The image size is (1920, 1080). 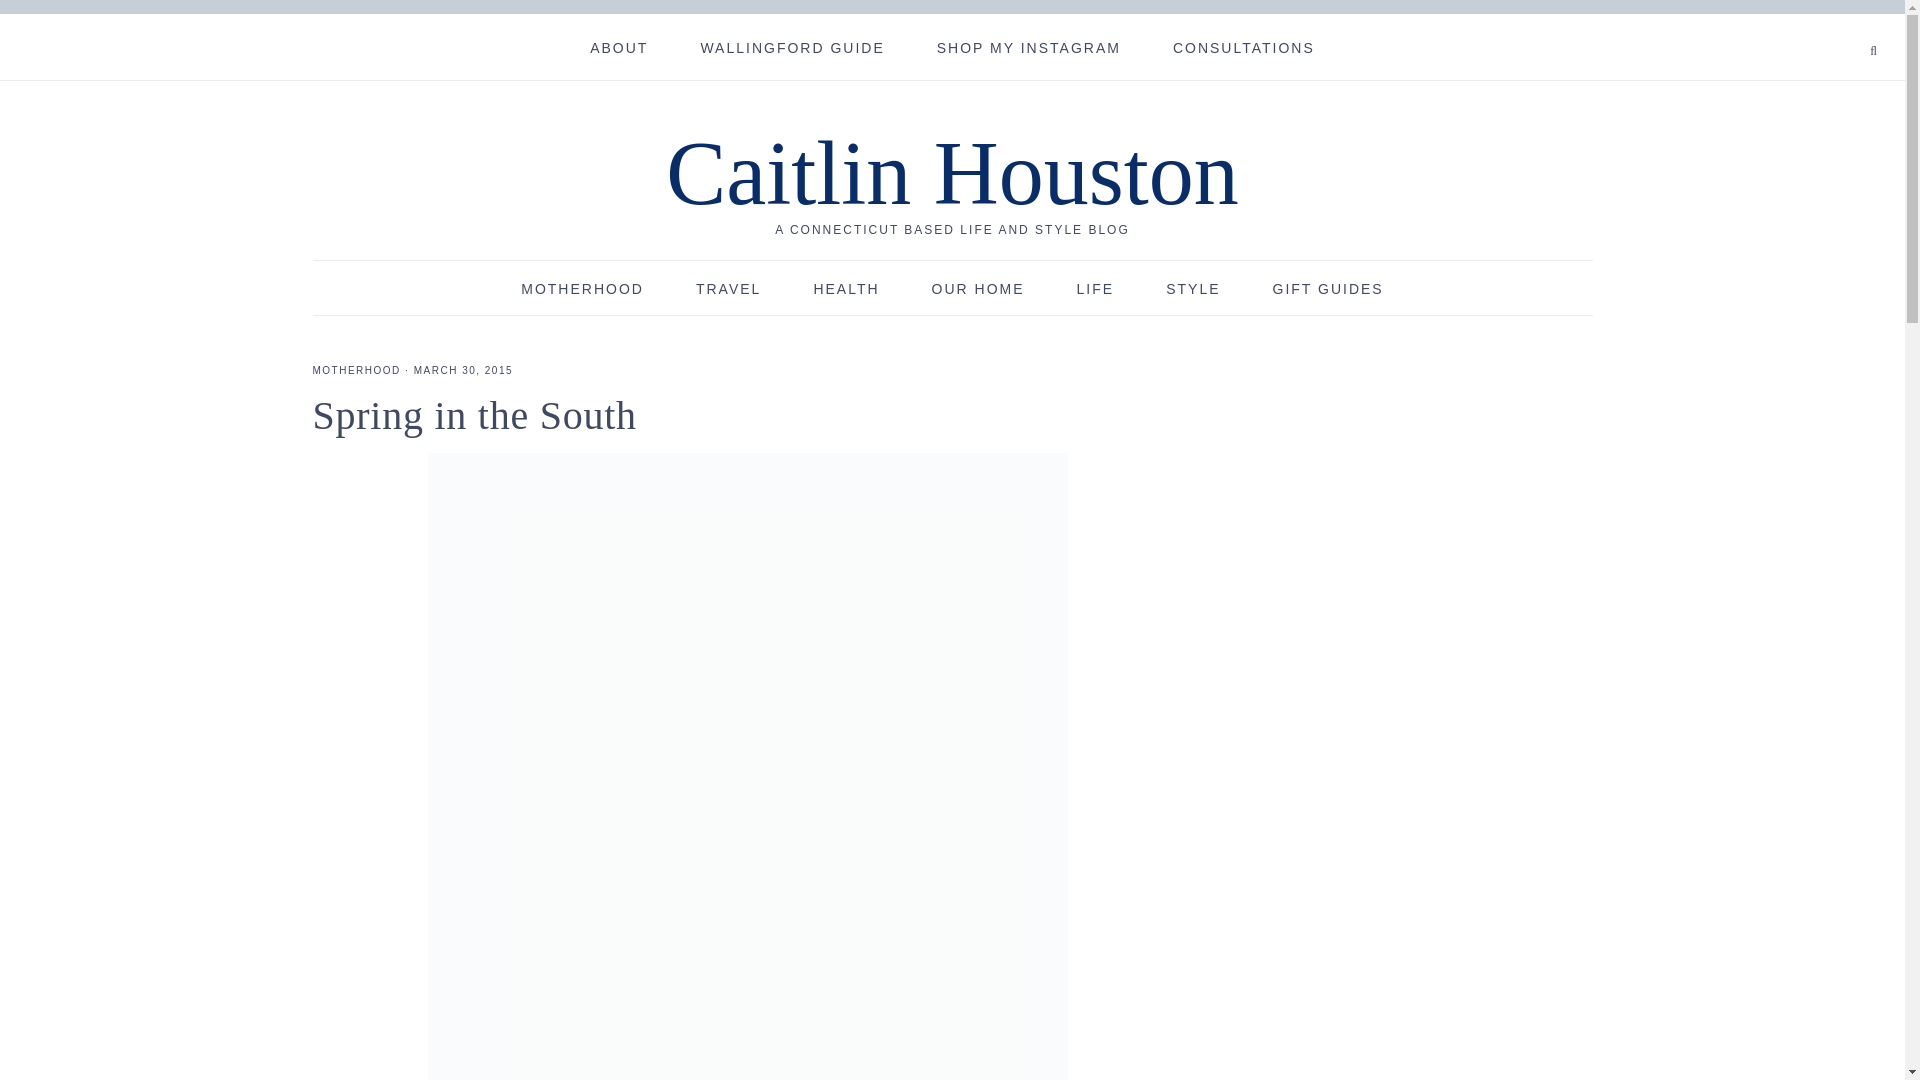 I want to click on HEALTH, so click(x=846, y=288).